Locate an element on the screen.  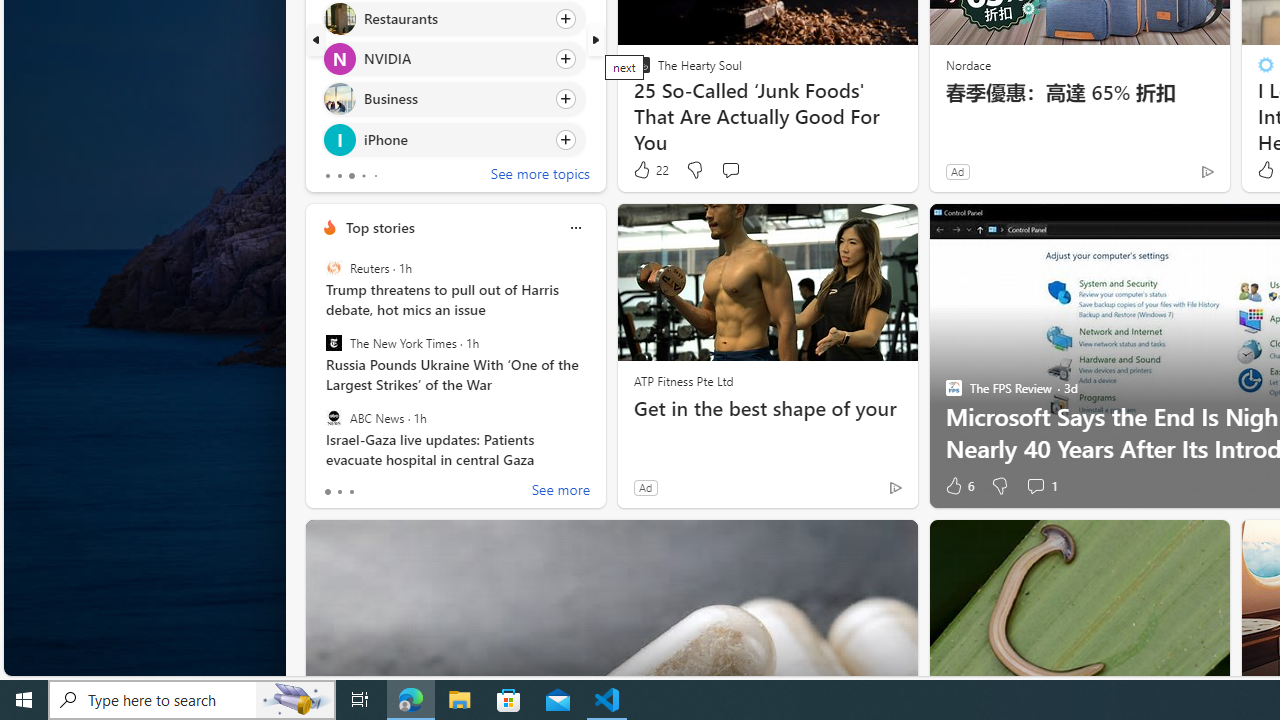
The New York Times is located at coordinates (333, 343).